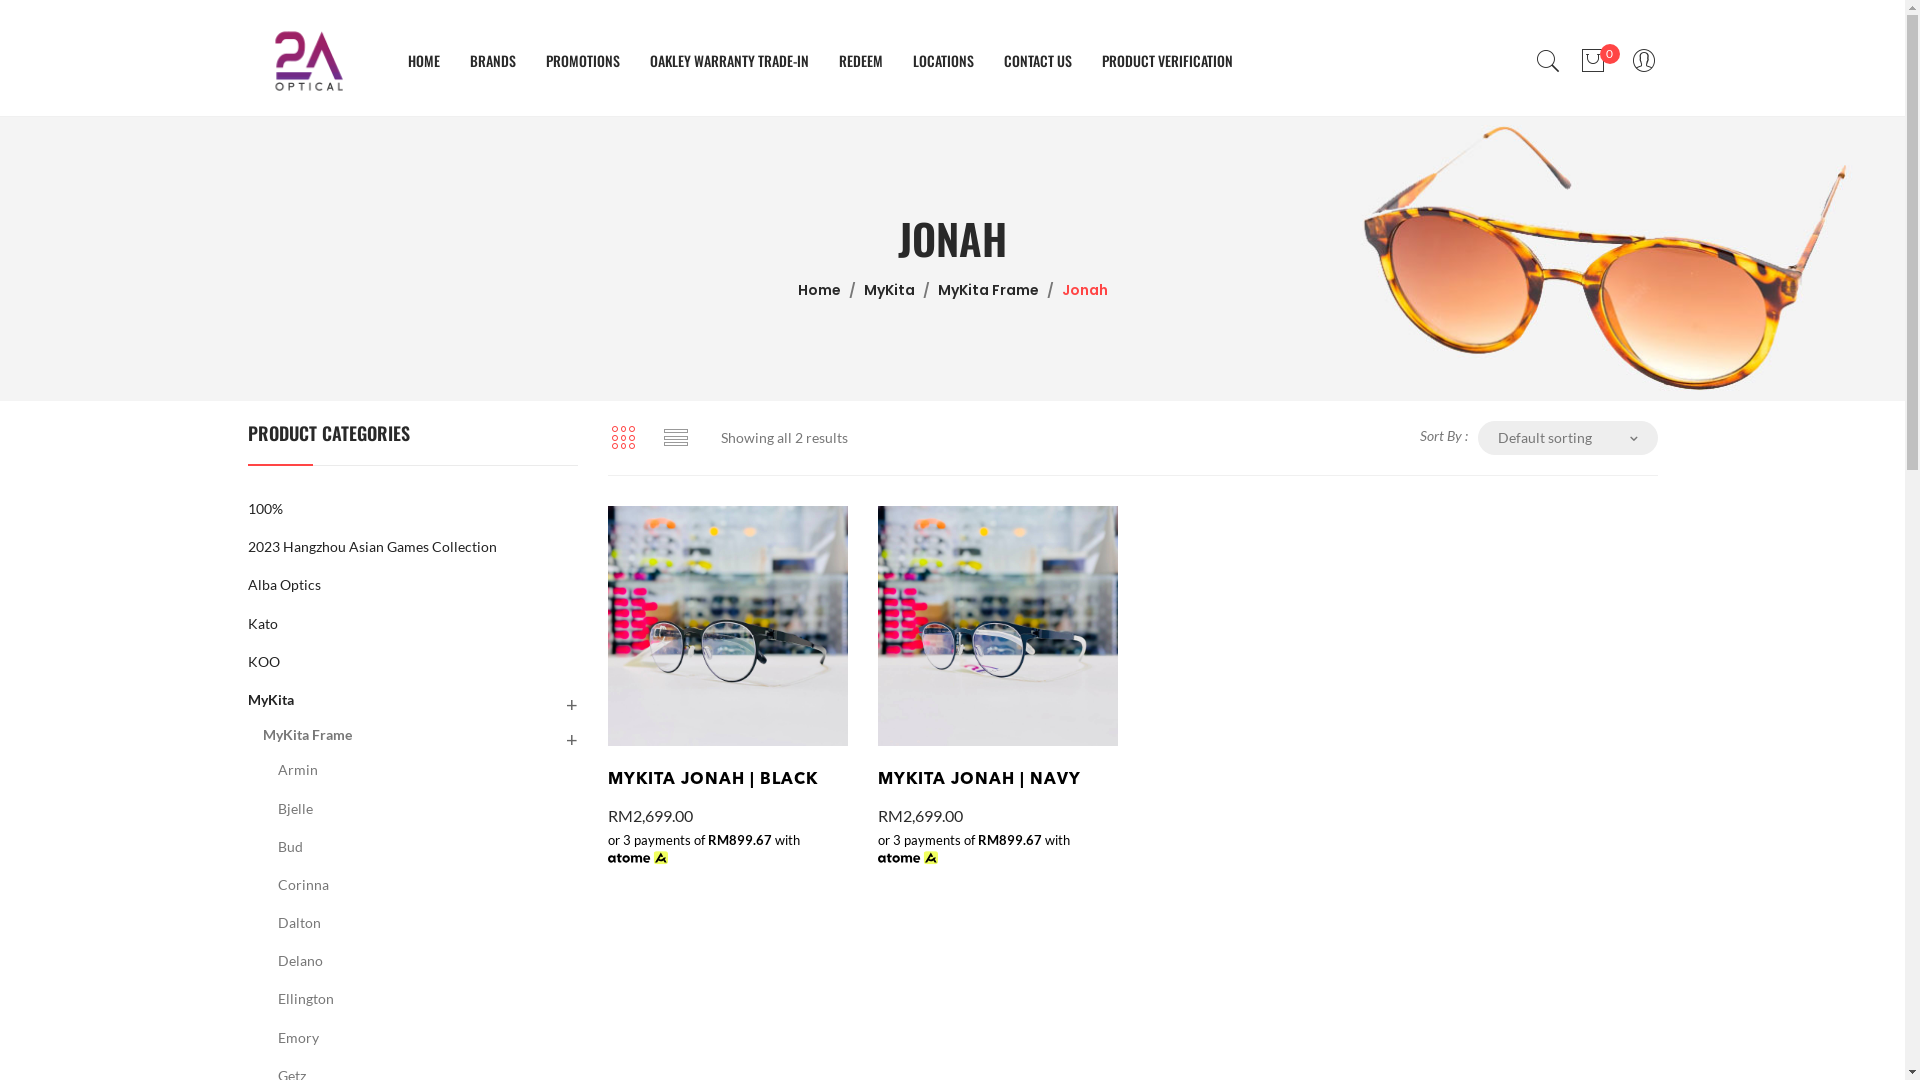 This screenshot has width=1920, height=1080. What do you see at coordinates (424, 61) in the screenshot?
I see `HOME` at bounding box center [424, 61].